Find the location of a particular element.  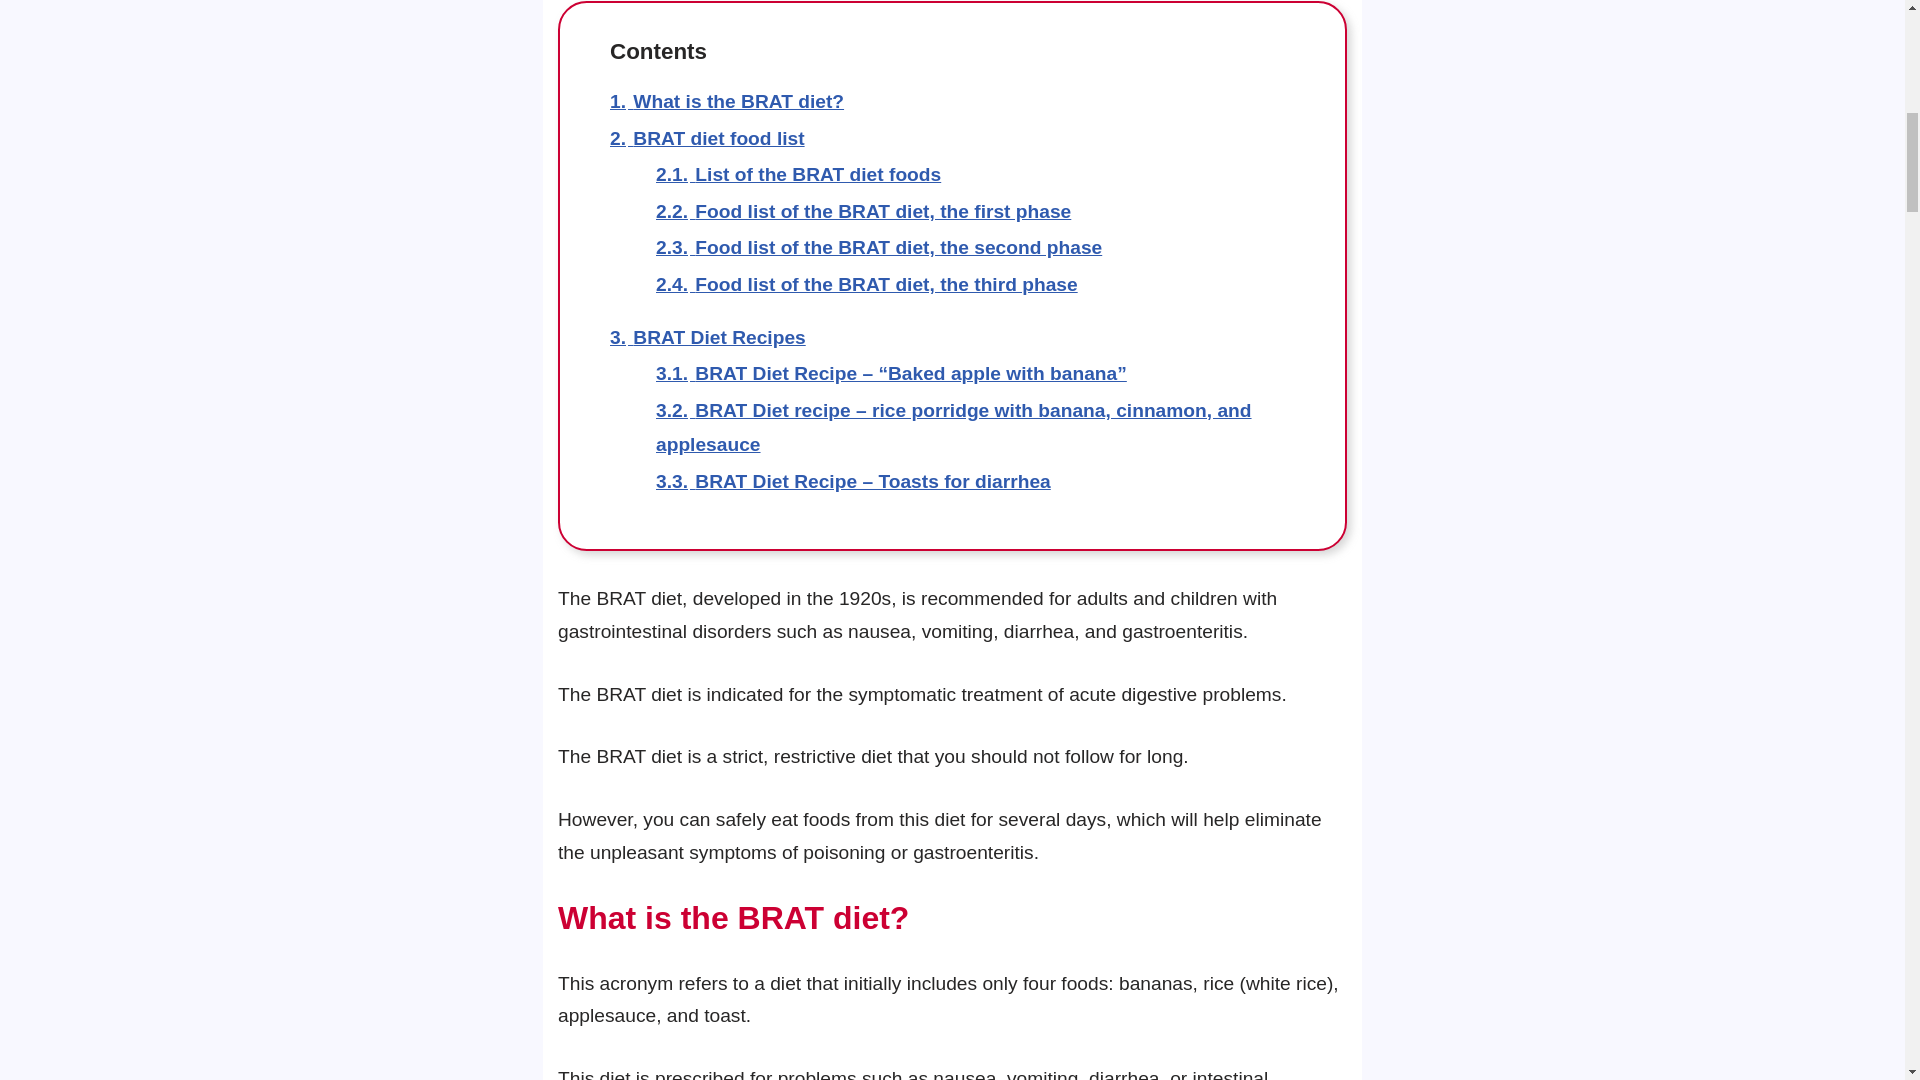

1. What is the BRAT diet? is located at coordinates (727, 101).